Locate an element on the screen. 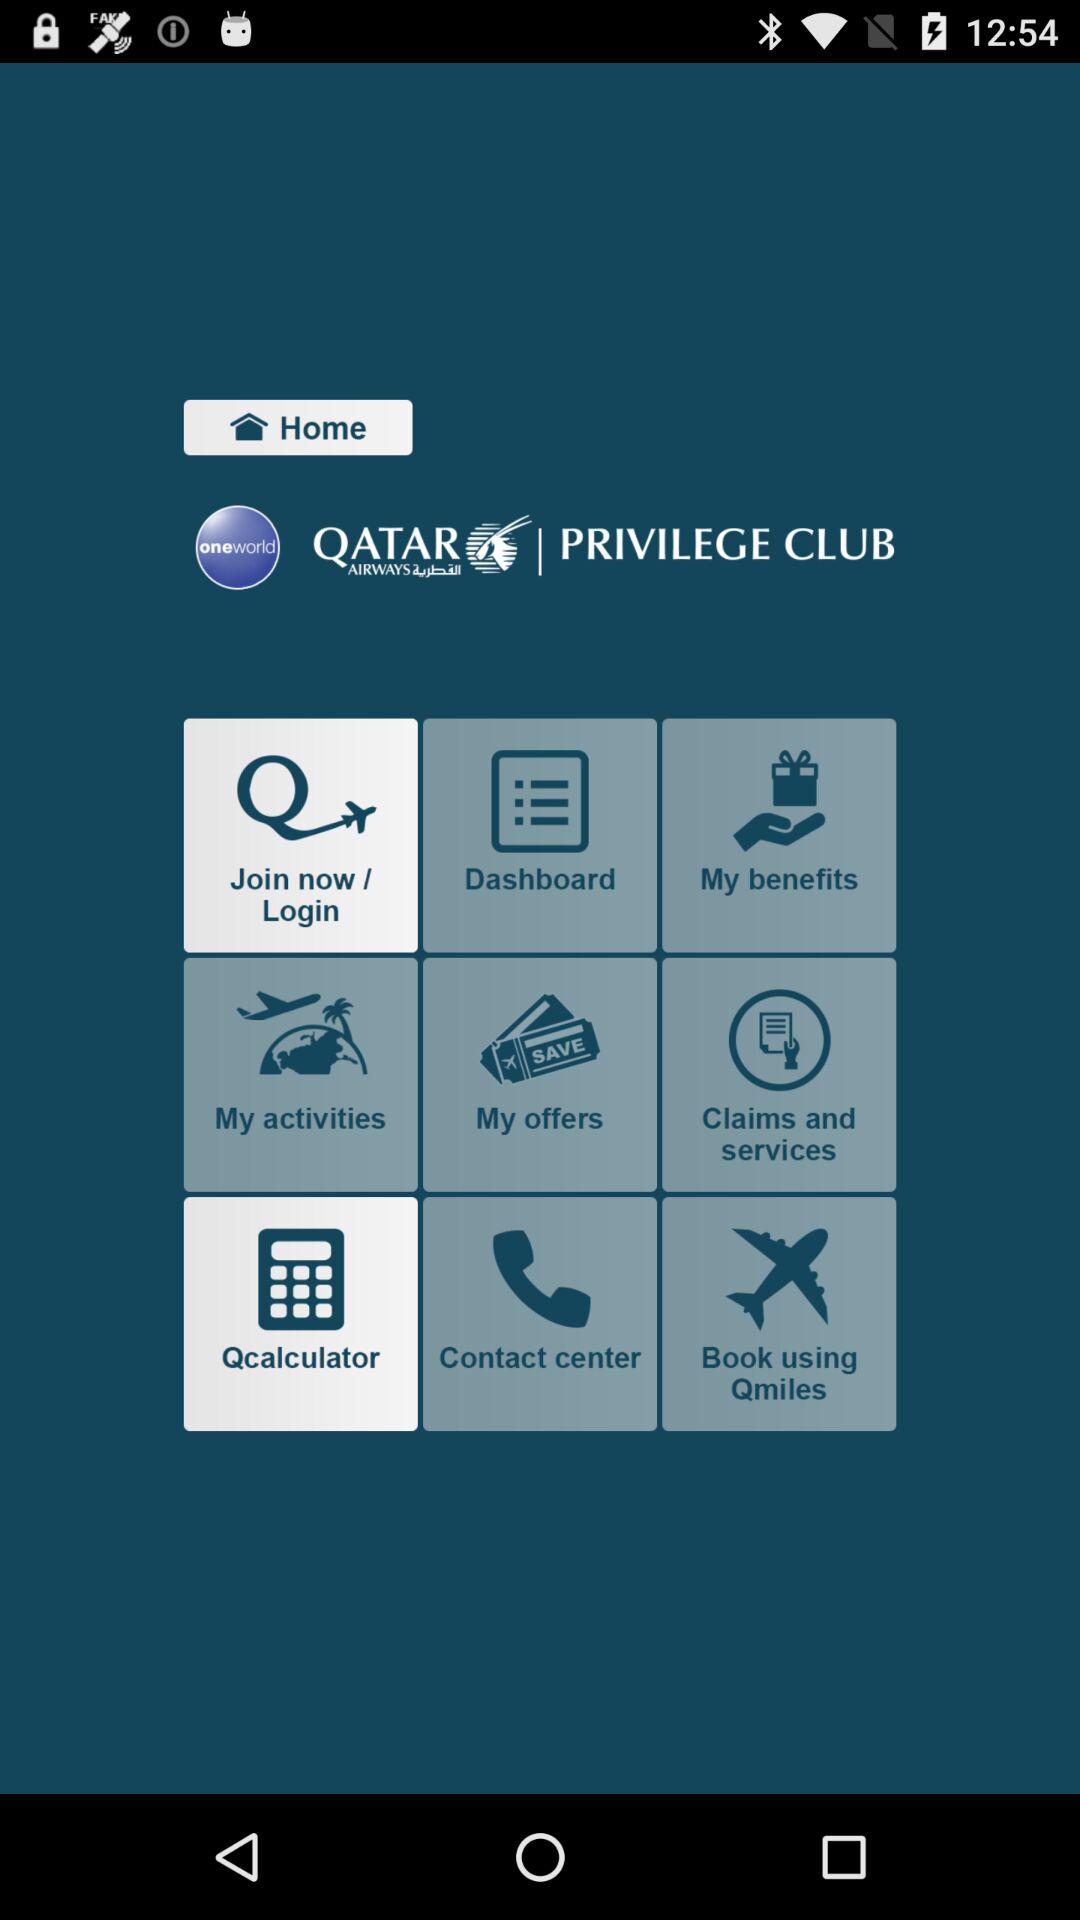  qcalculator is located at coordinates (300, 1314).